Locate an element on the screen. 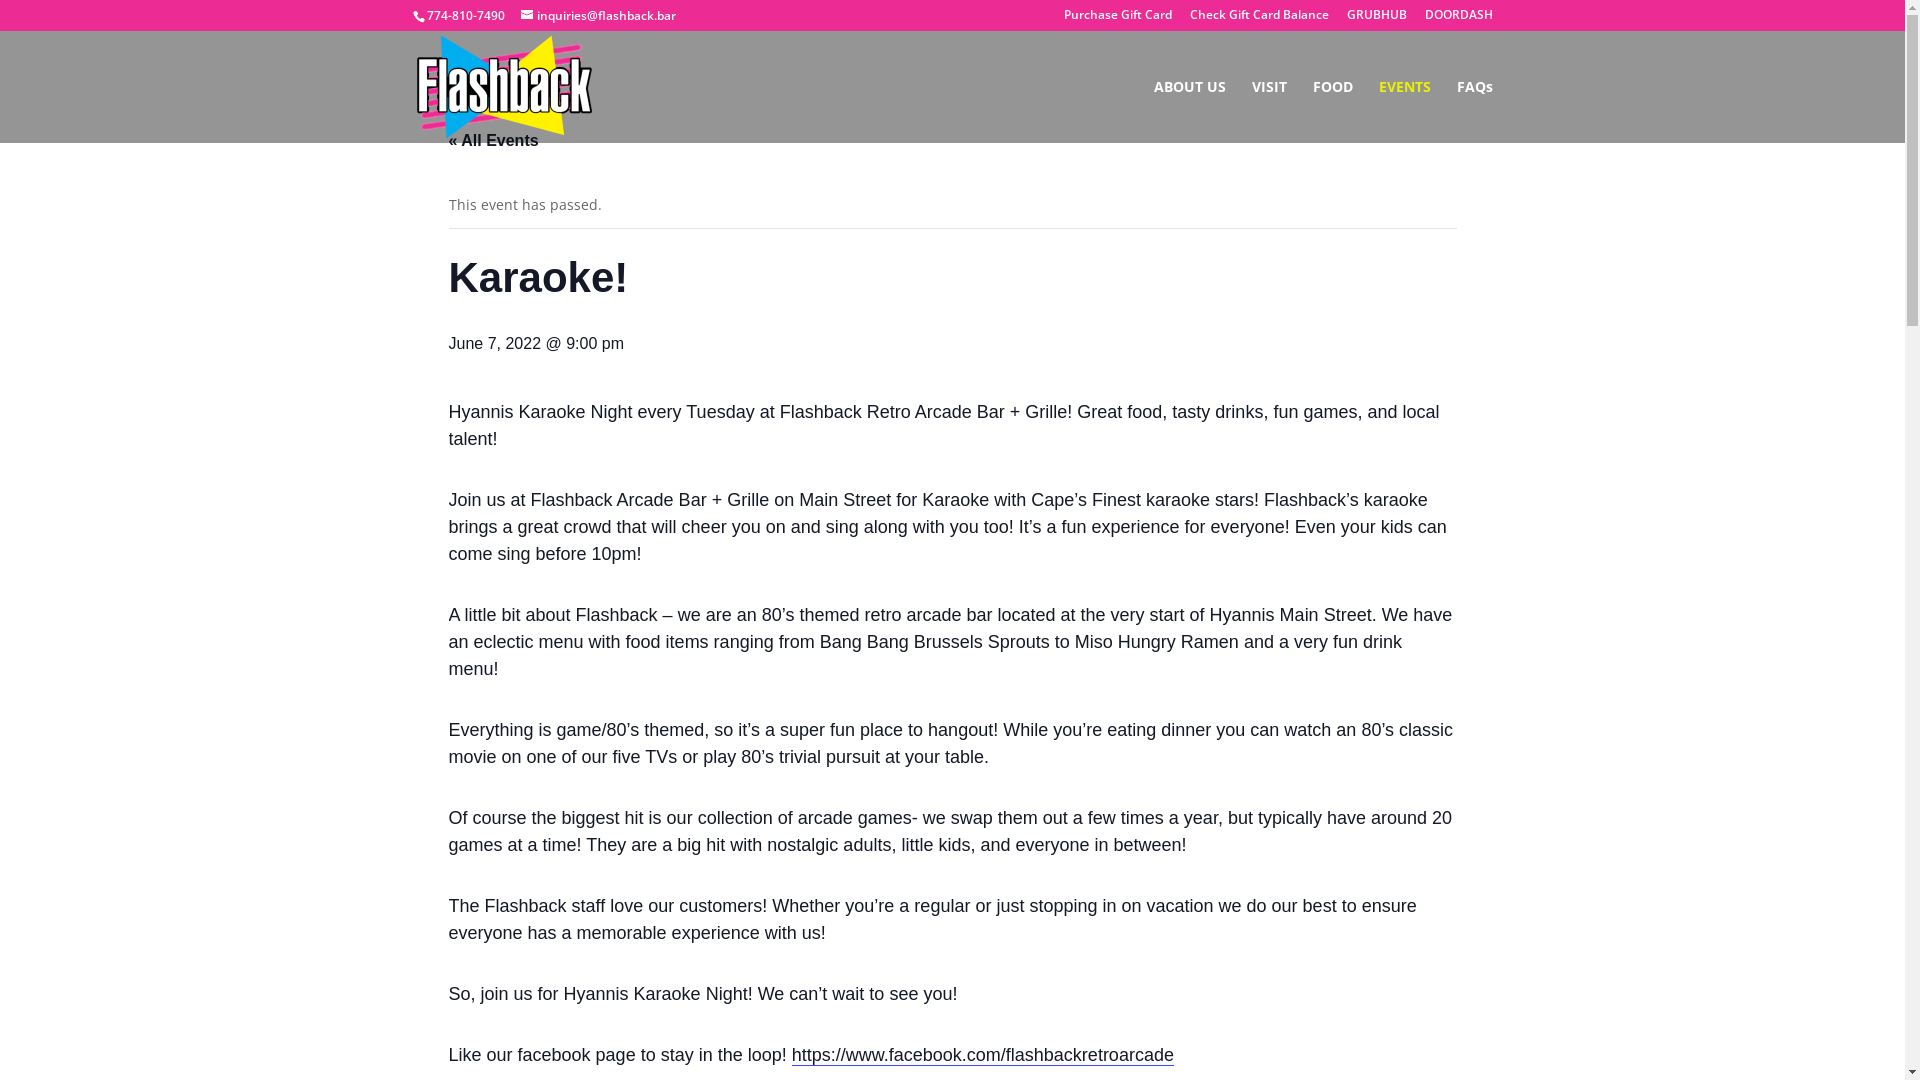 The image size is (1920, 1080). Check Gift Card Balance is located at coordinates (1260, 20).